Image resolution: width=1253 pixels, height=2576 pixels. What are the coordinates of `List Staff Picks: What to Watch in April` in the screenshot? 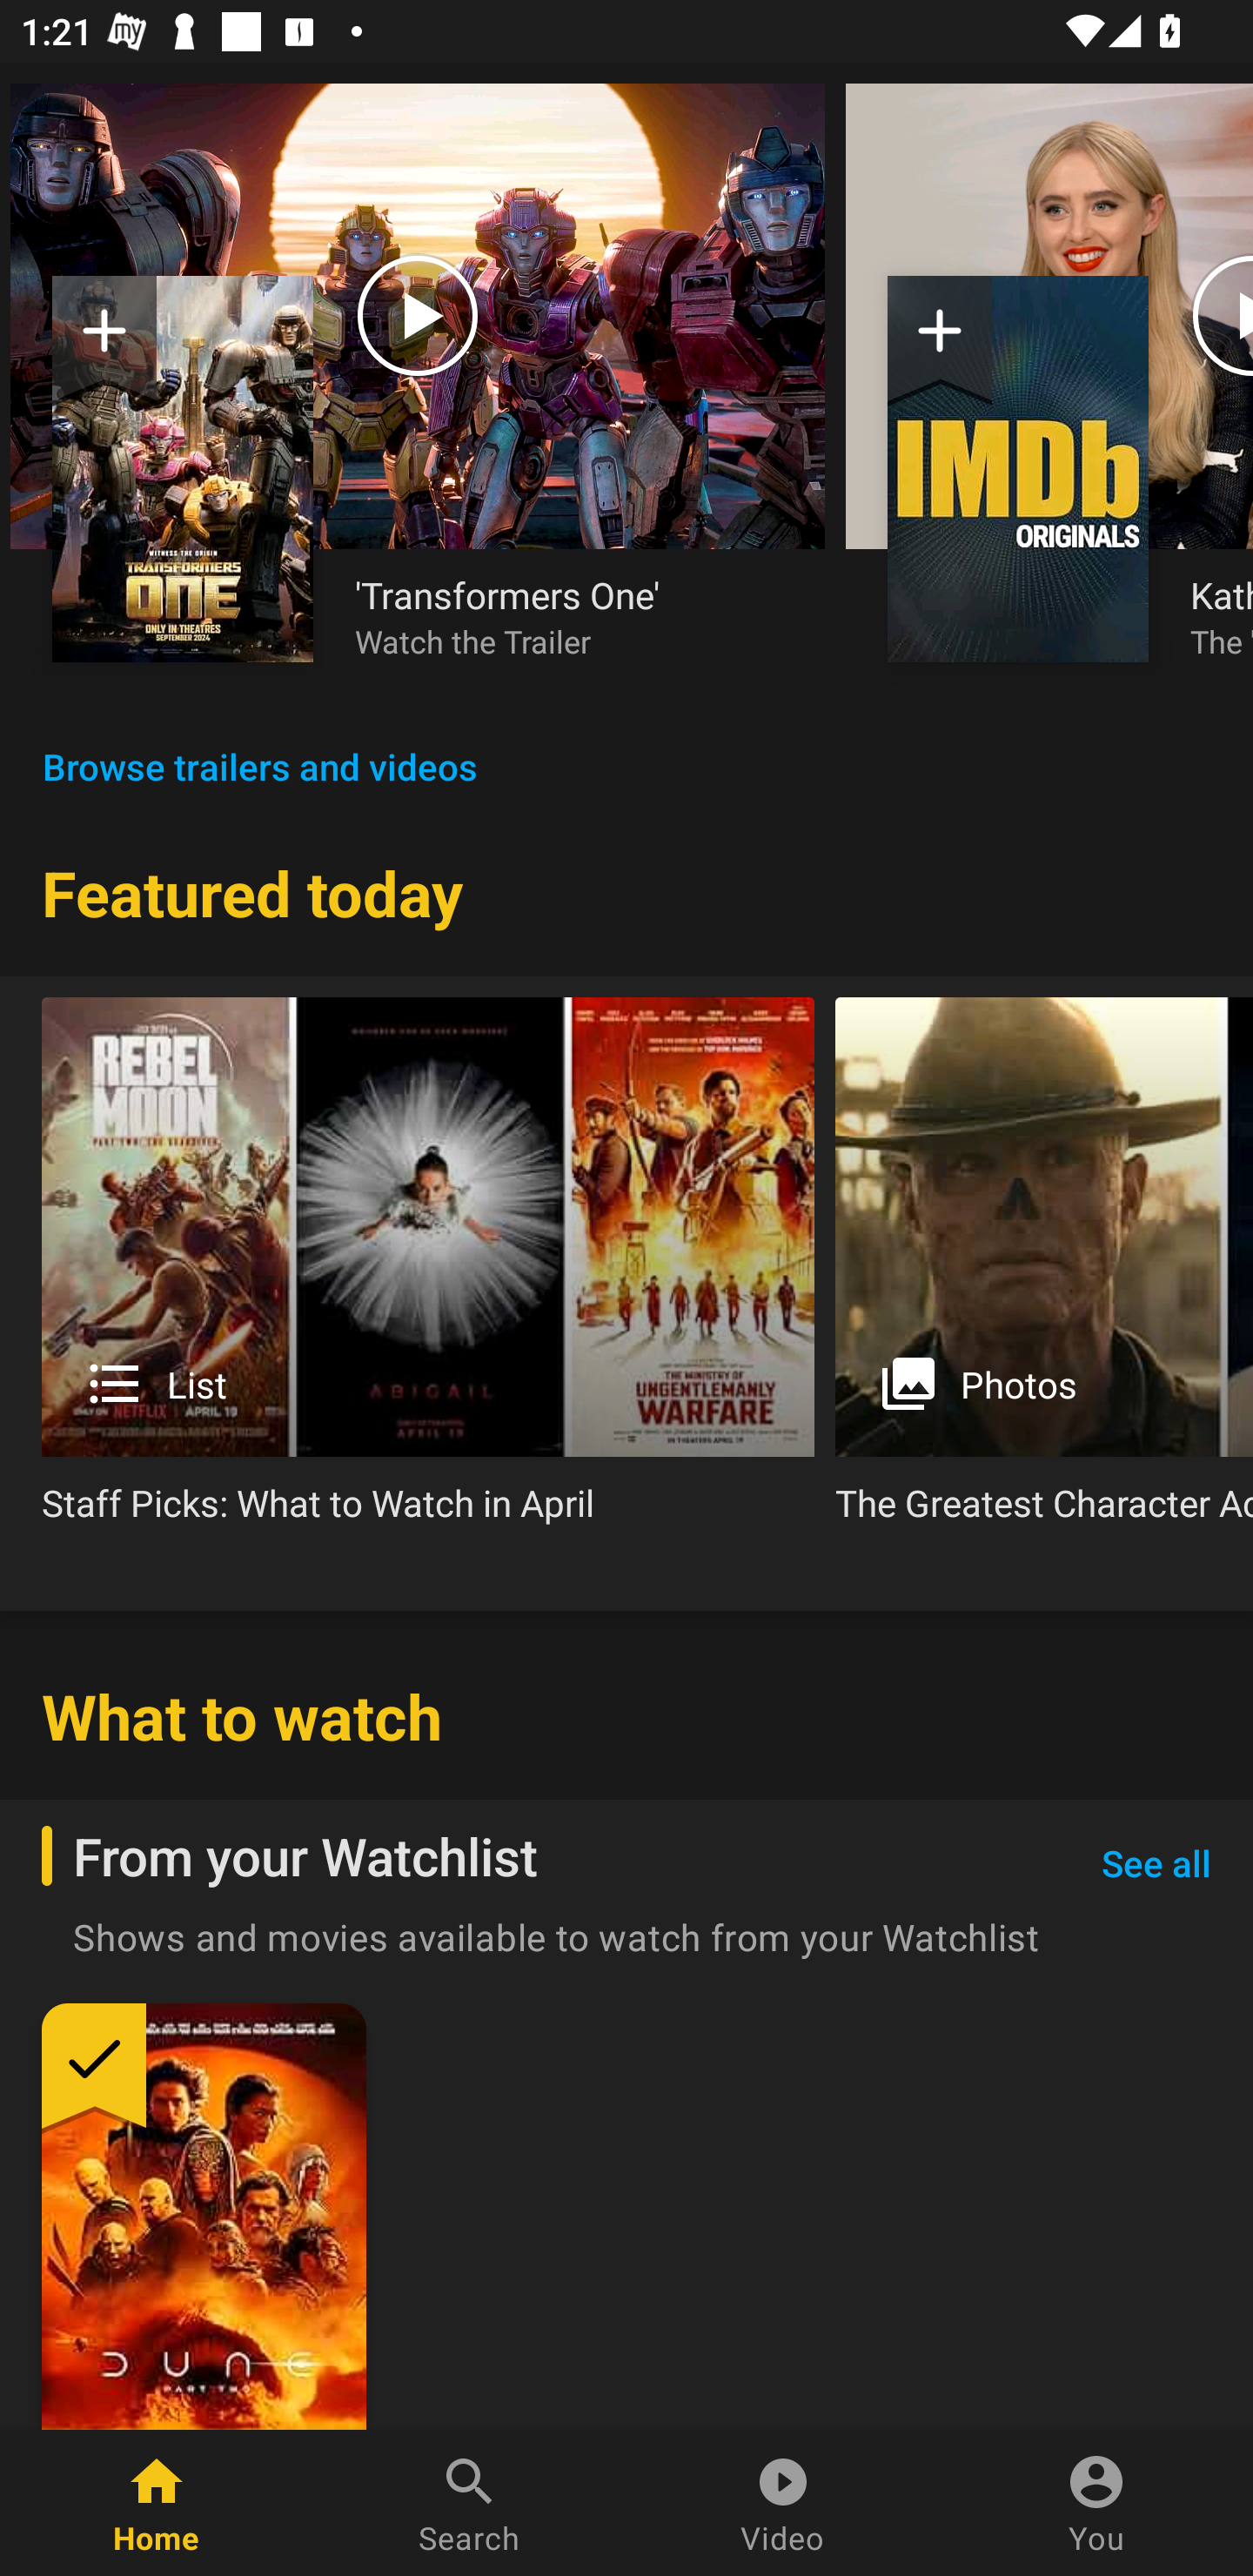 It's located at (428, 1272).